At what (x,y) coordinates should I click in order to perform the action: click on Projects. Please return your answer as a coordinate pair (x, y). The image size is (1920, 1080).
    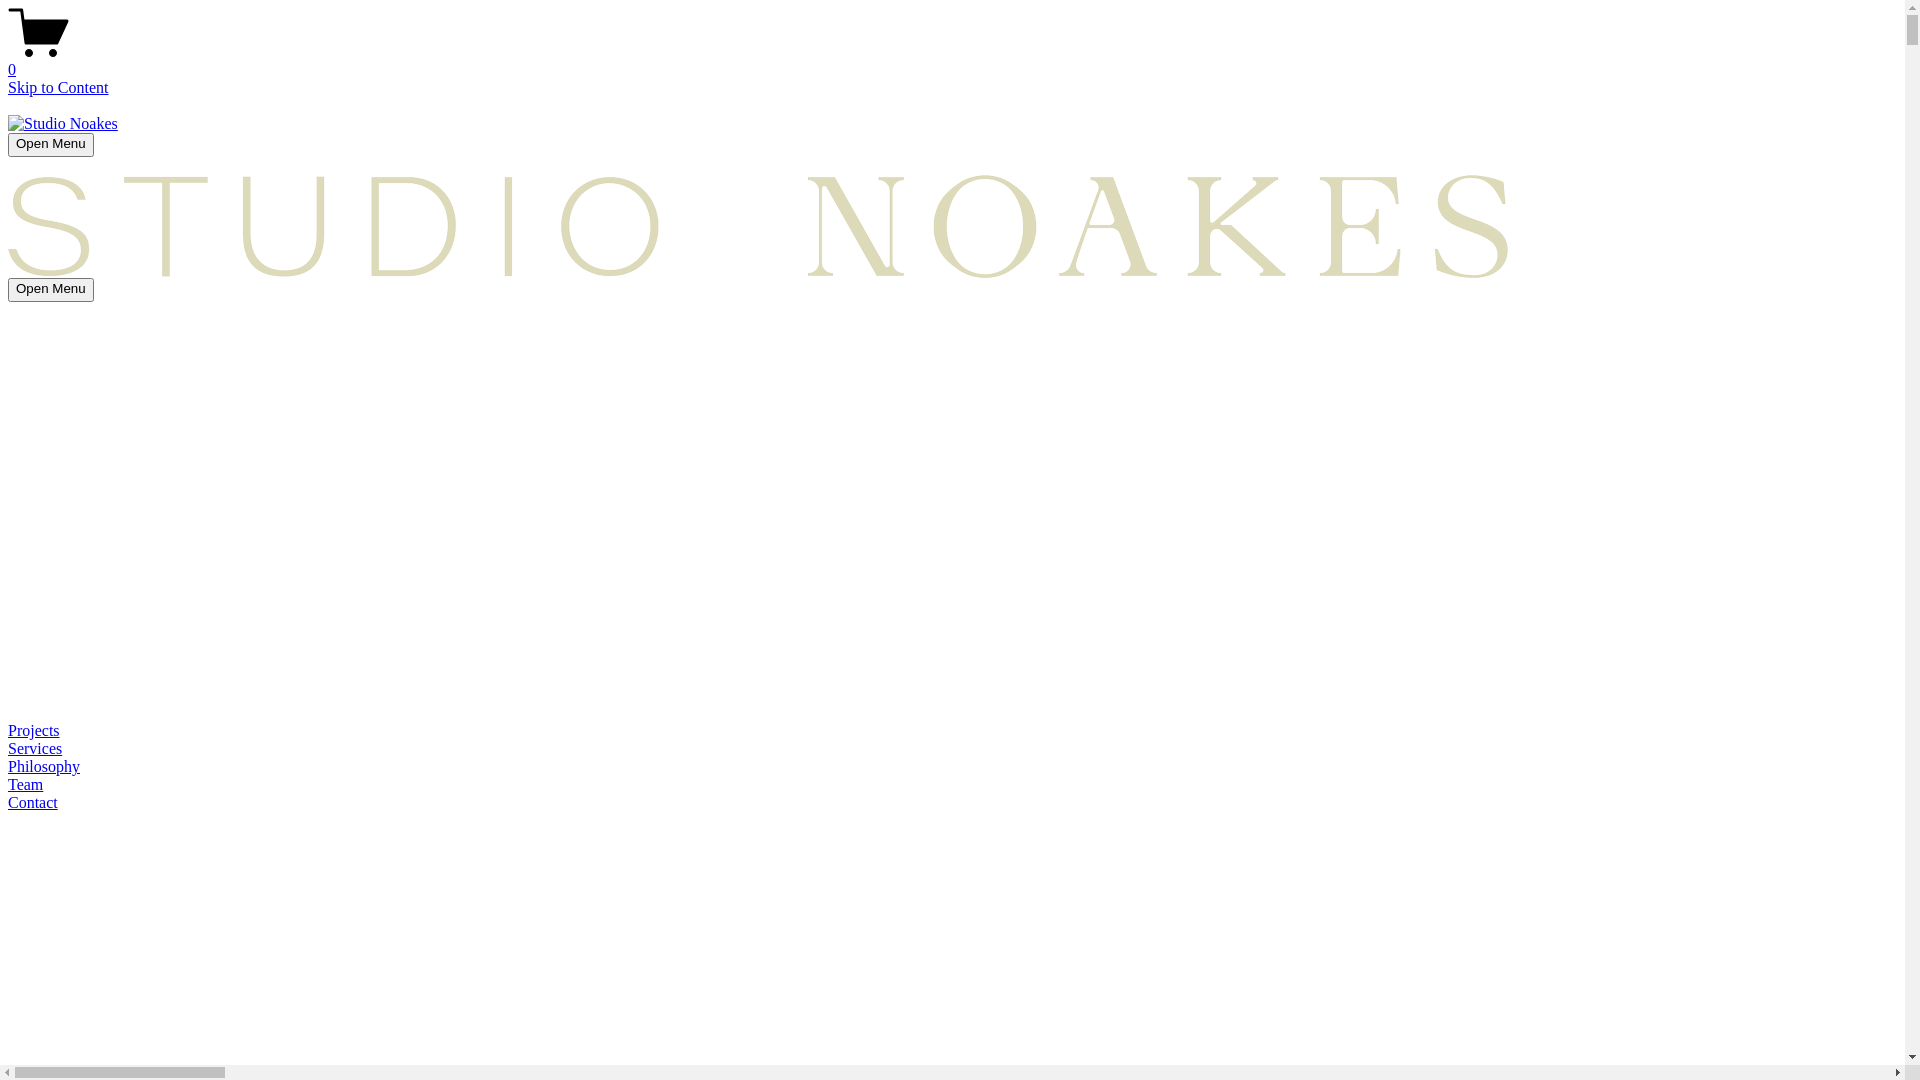
    Looking at the image, I should click on (952, 731).